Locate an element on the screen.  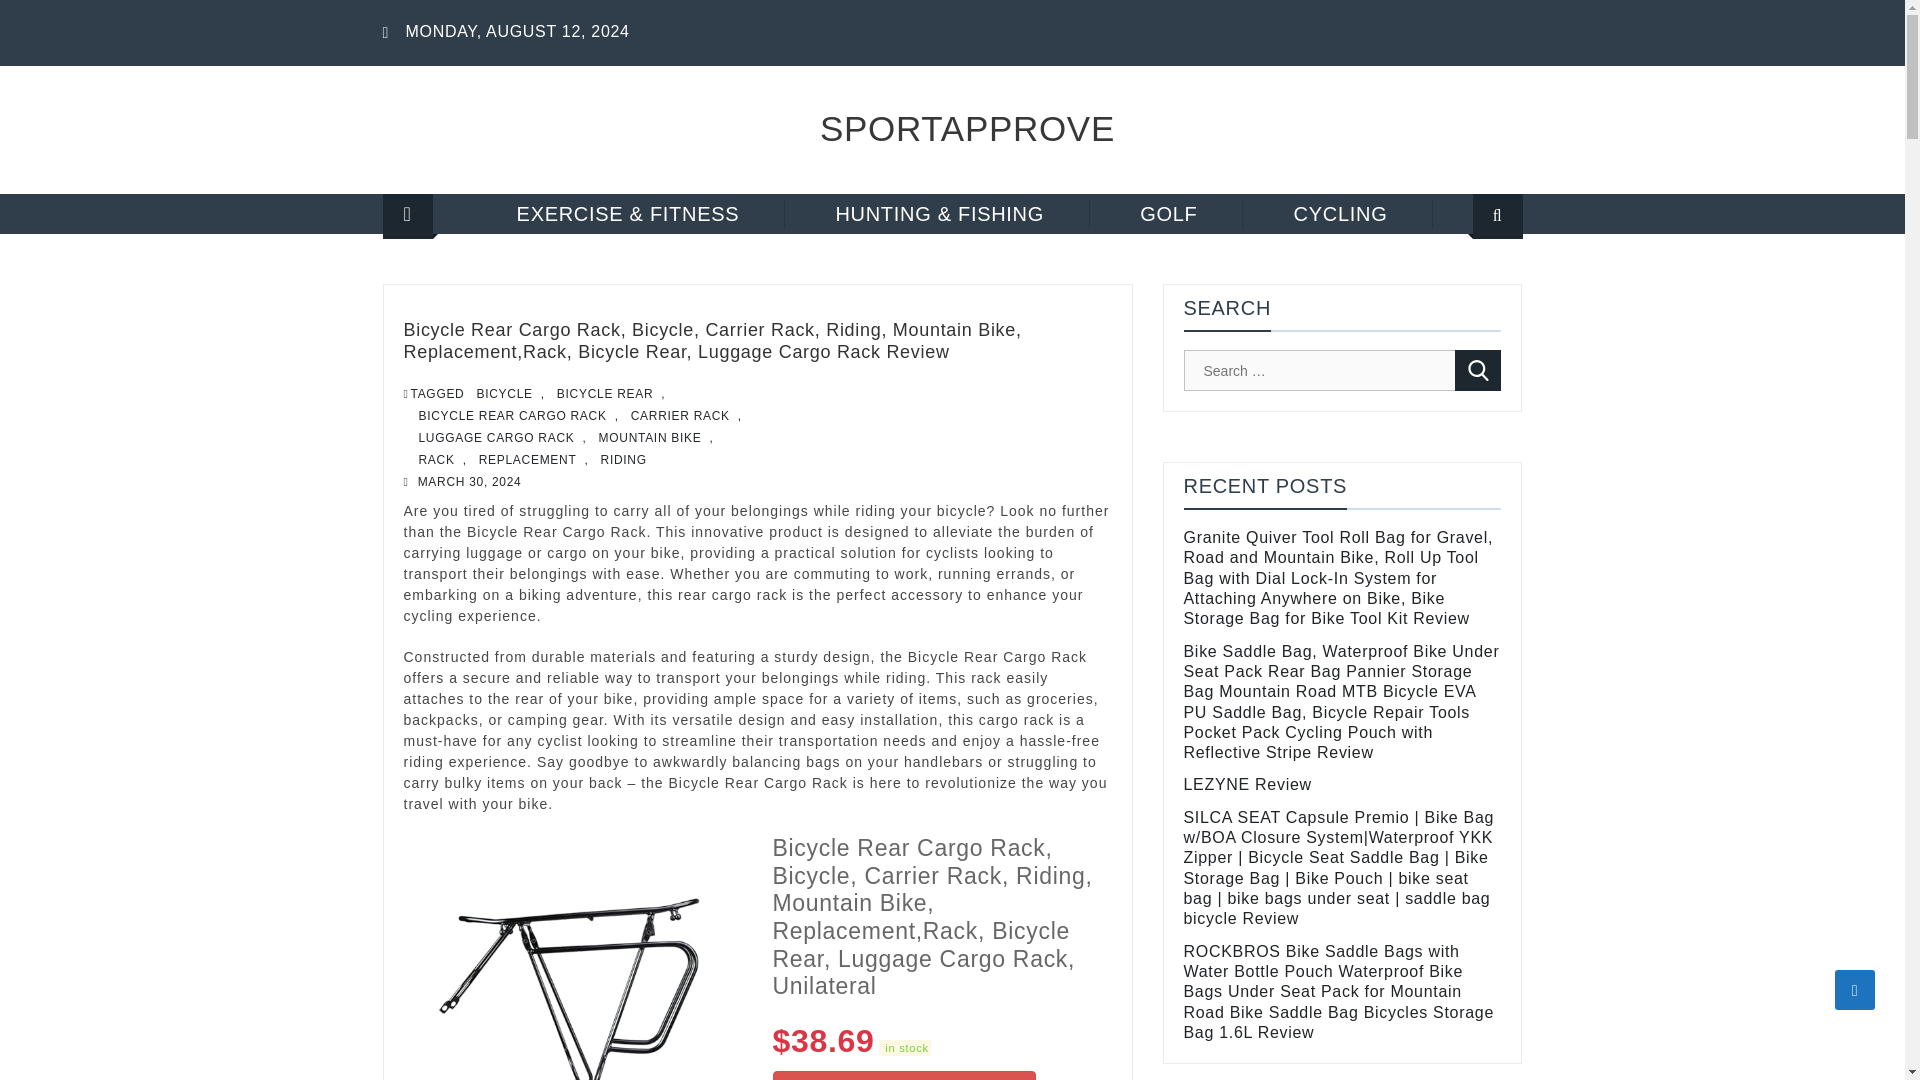
LUGGAGE CARGO RACK is located at coordinates (496, 438).